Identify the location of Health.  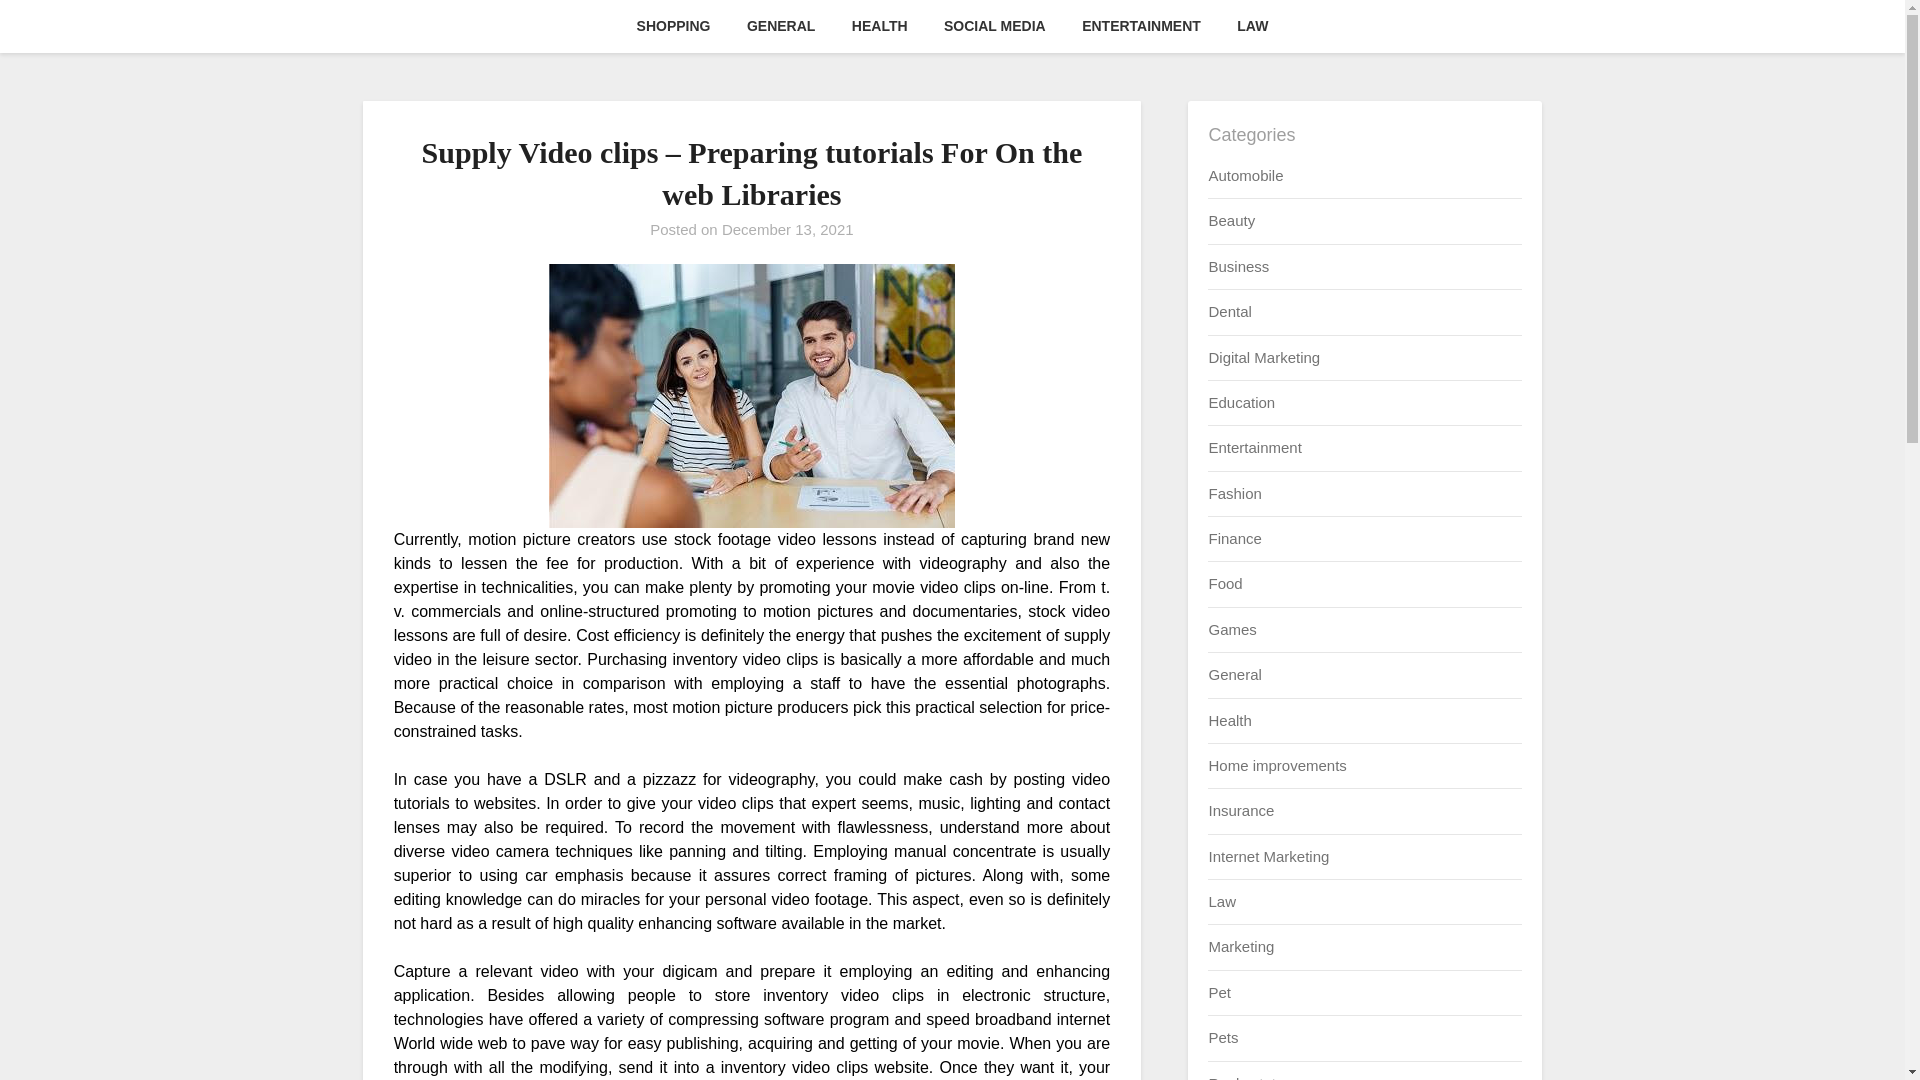
(1229, 720).